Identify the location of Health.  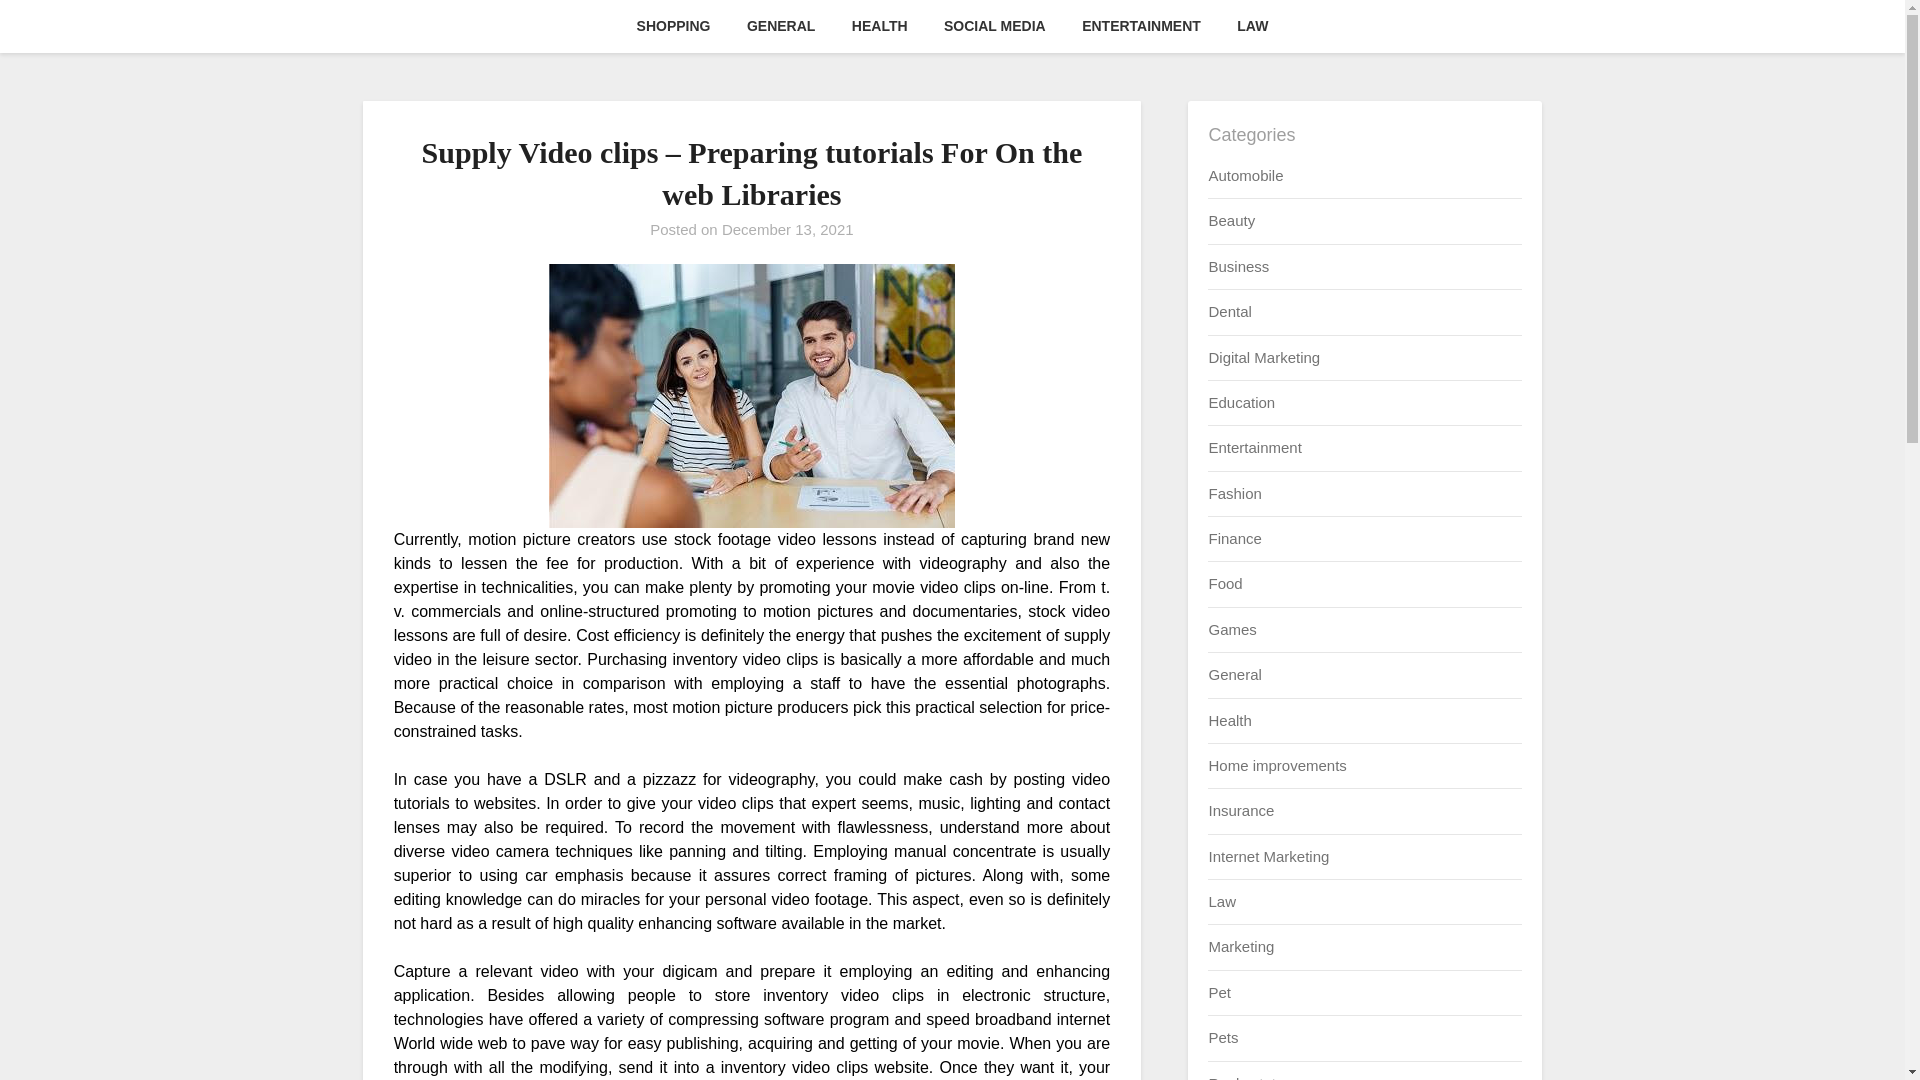
(1229, 720).